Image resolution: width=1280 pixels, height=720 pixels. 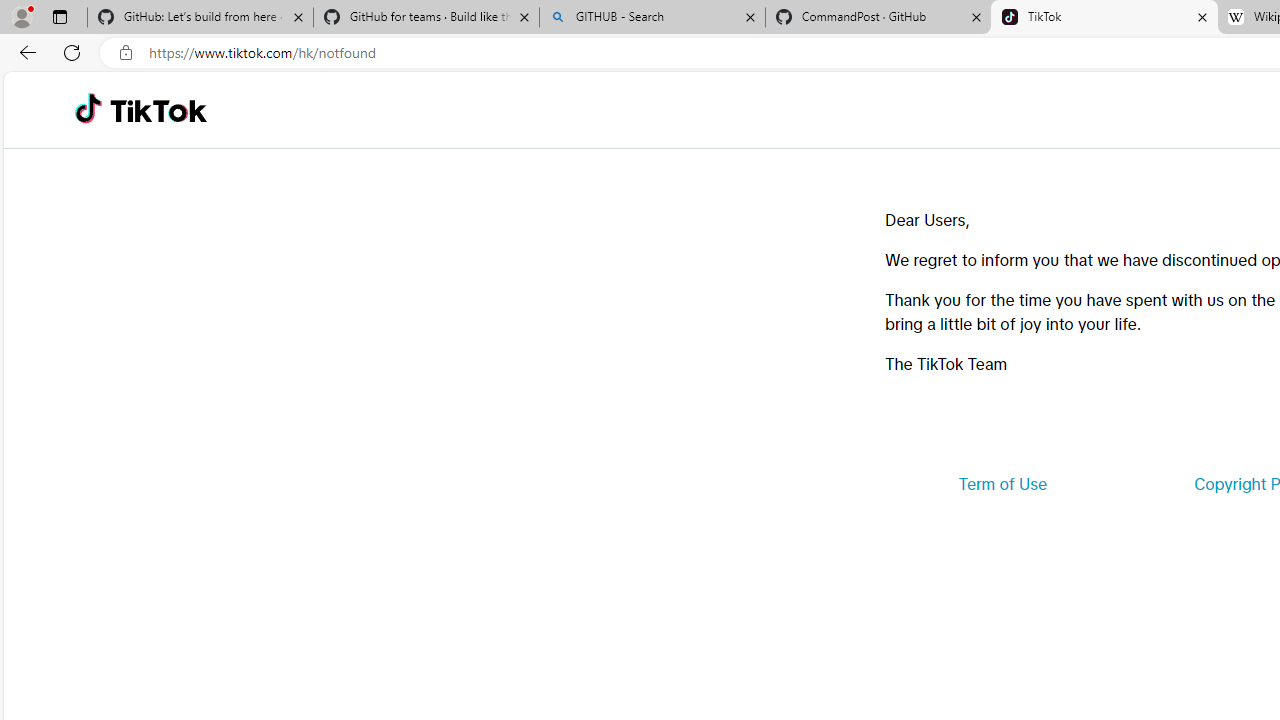 I want to click on TikTok, so click(x=1104, y=18).